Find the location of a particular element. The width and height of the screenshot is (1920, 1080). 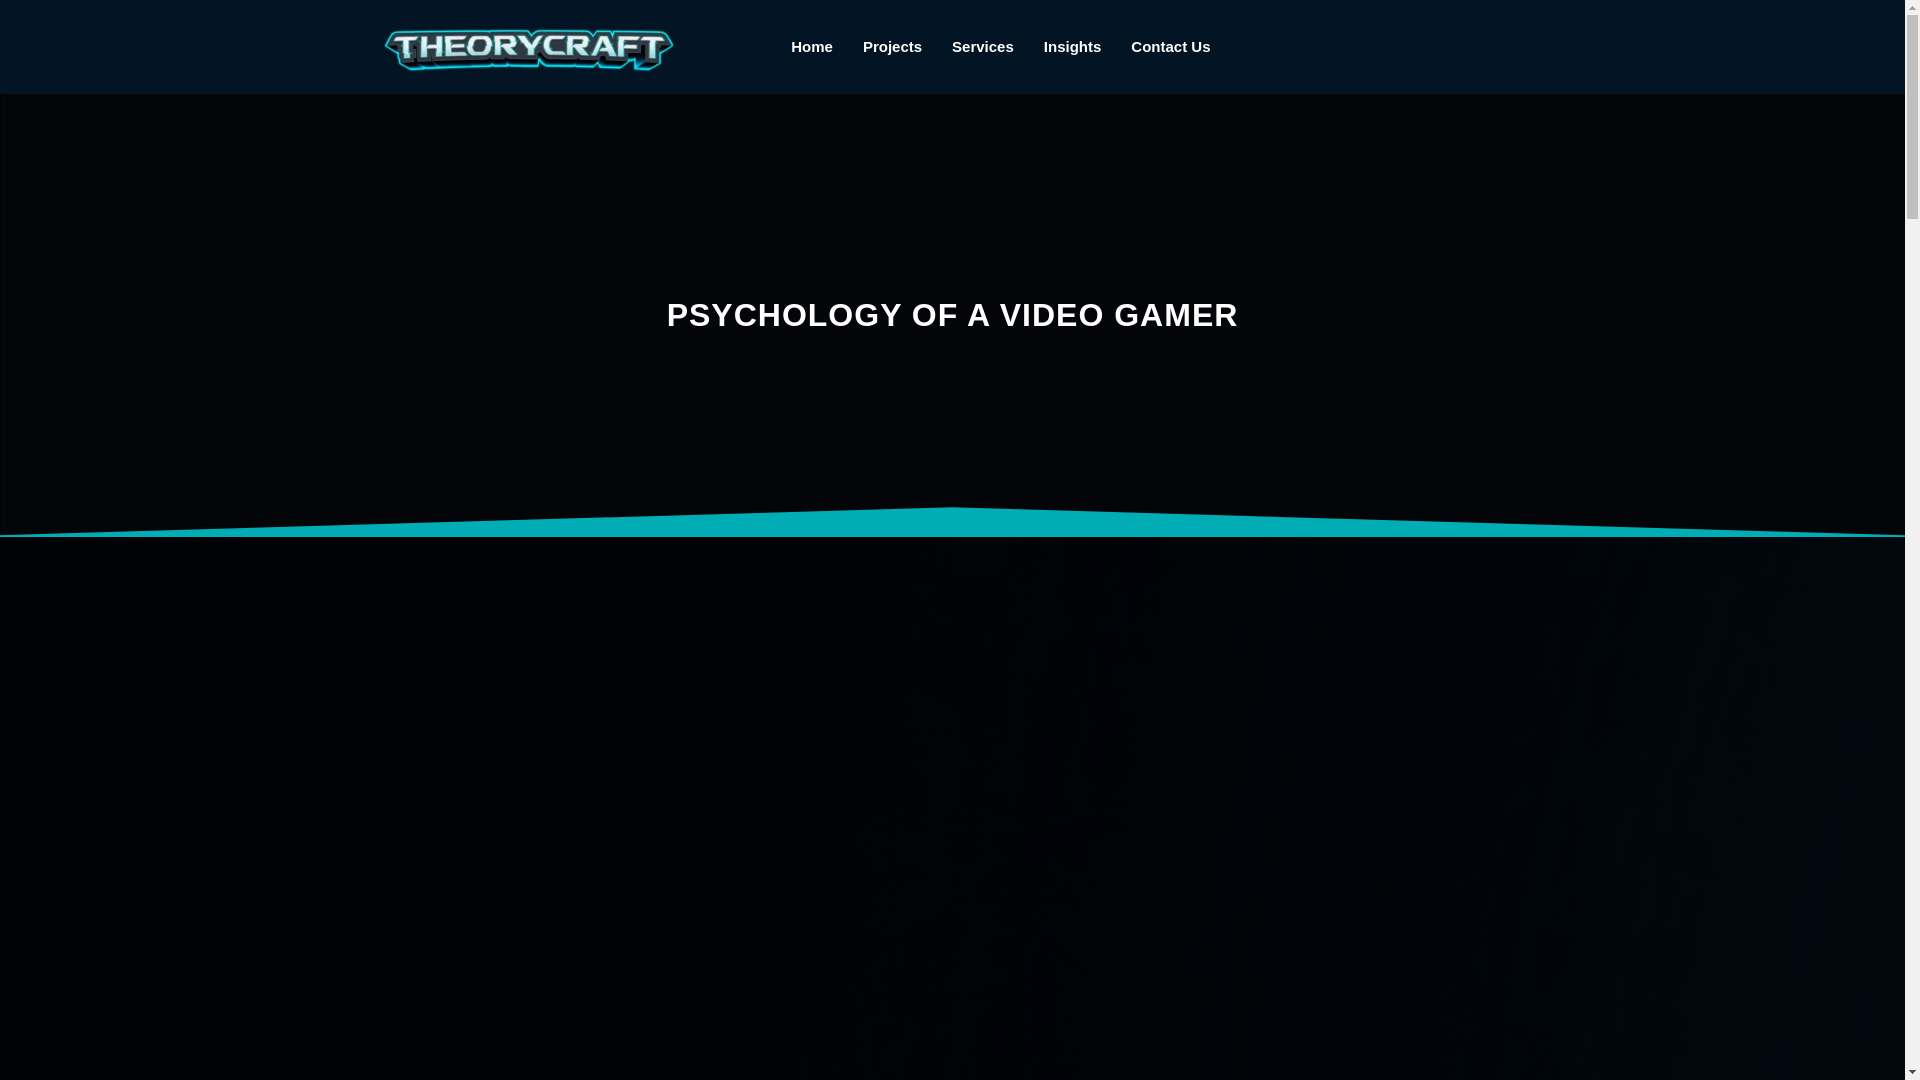

Insights is located at coordinates (1073, 46).